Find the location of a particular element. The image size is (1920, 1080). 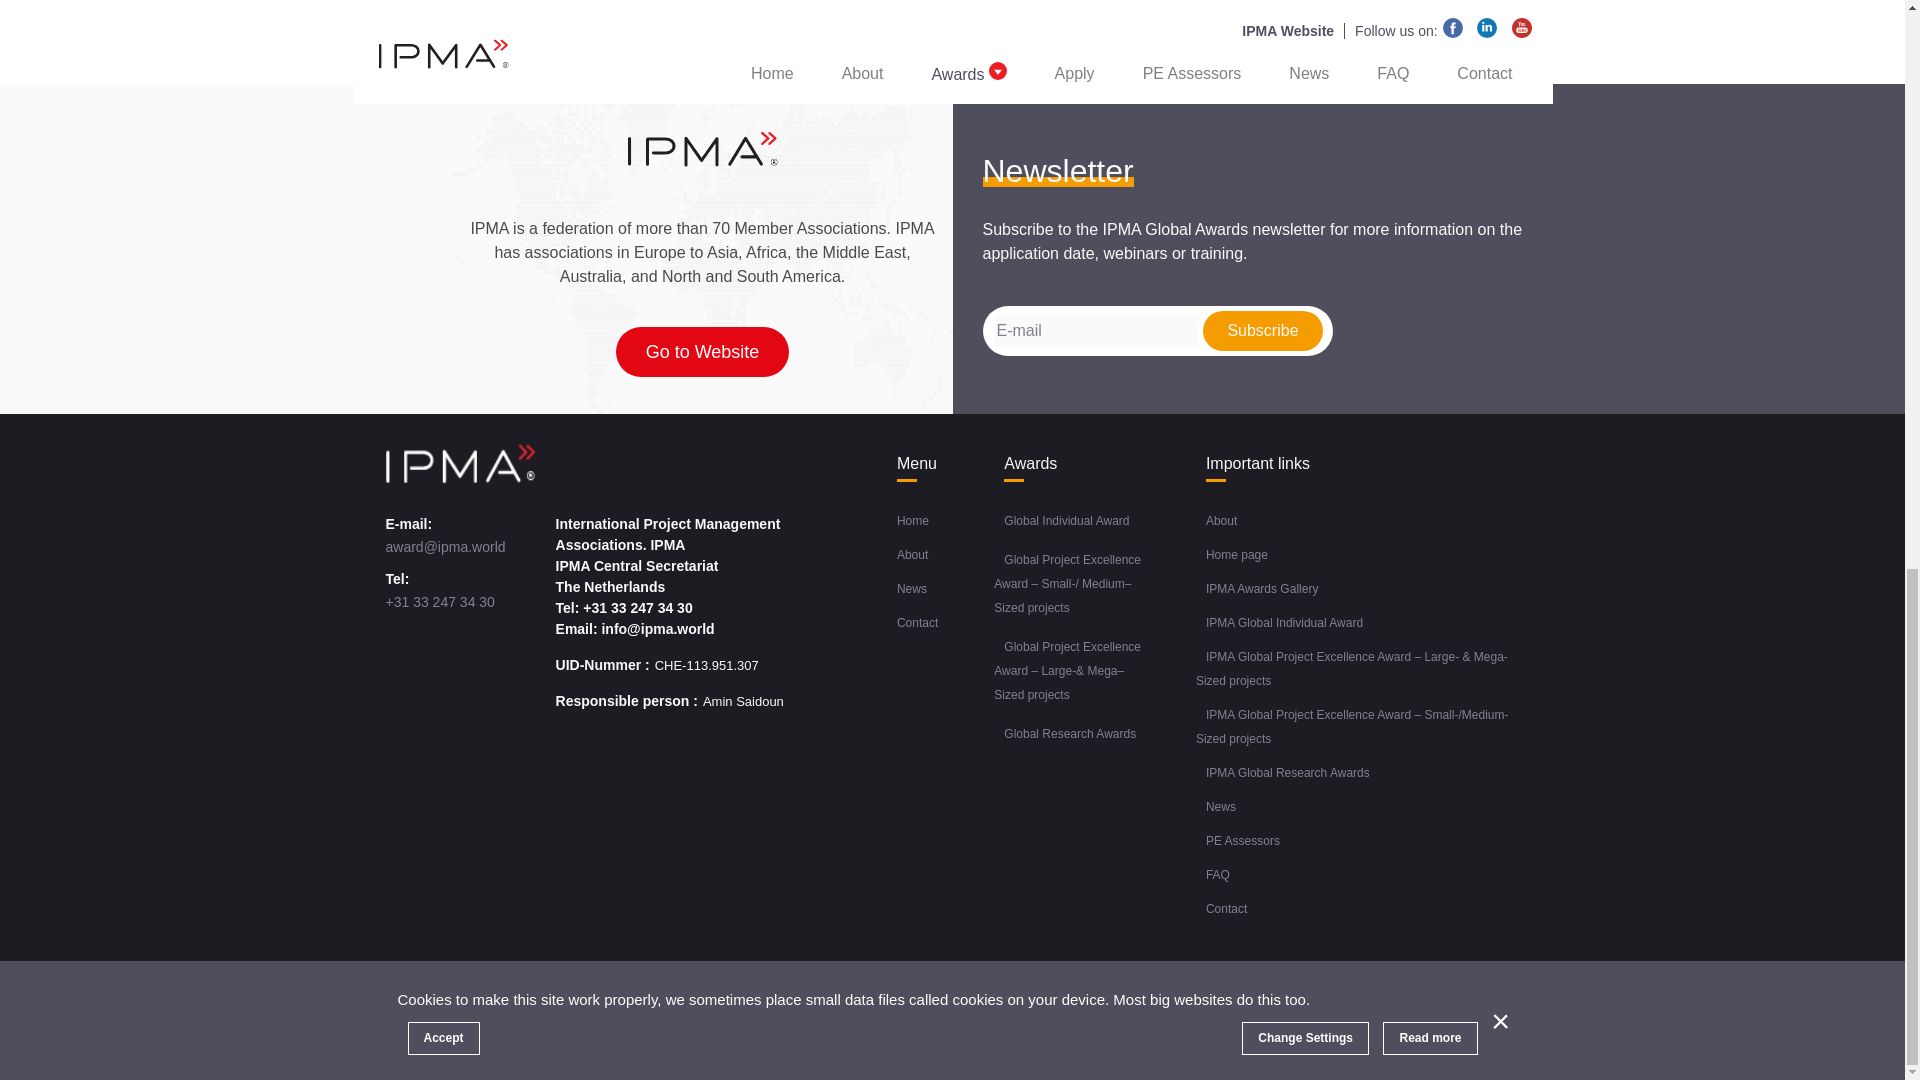

About is located at coordinates (912, 555).